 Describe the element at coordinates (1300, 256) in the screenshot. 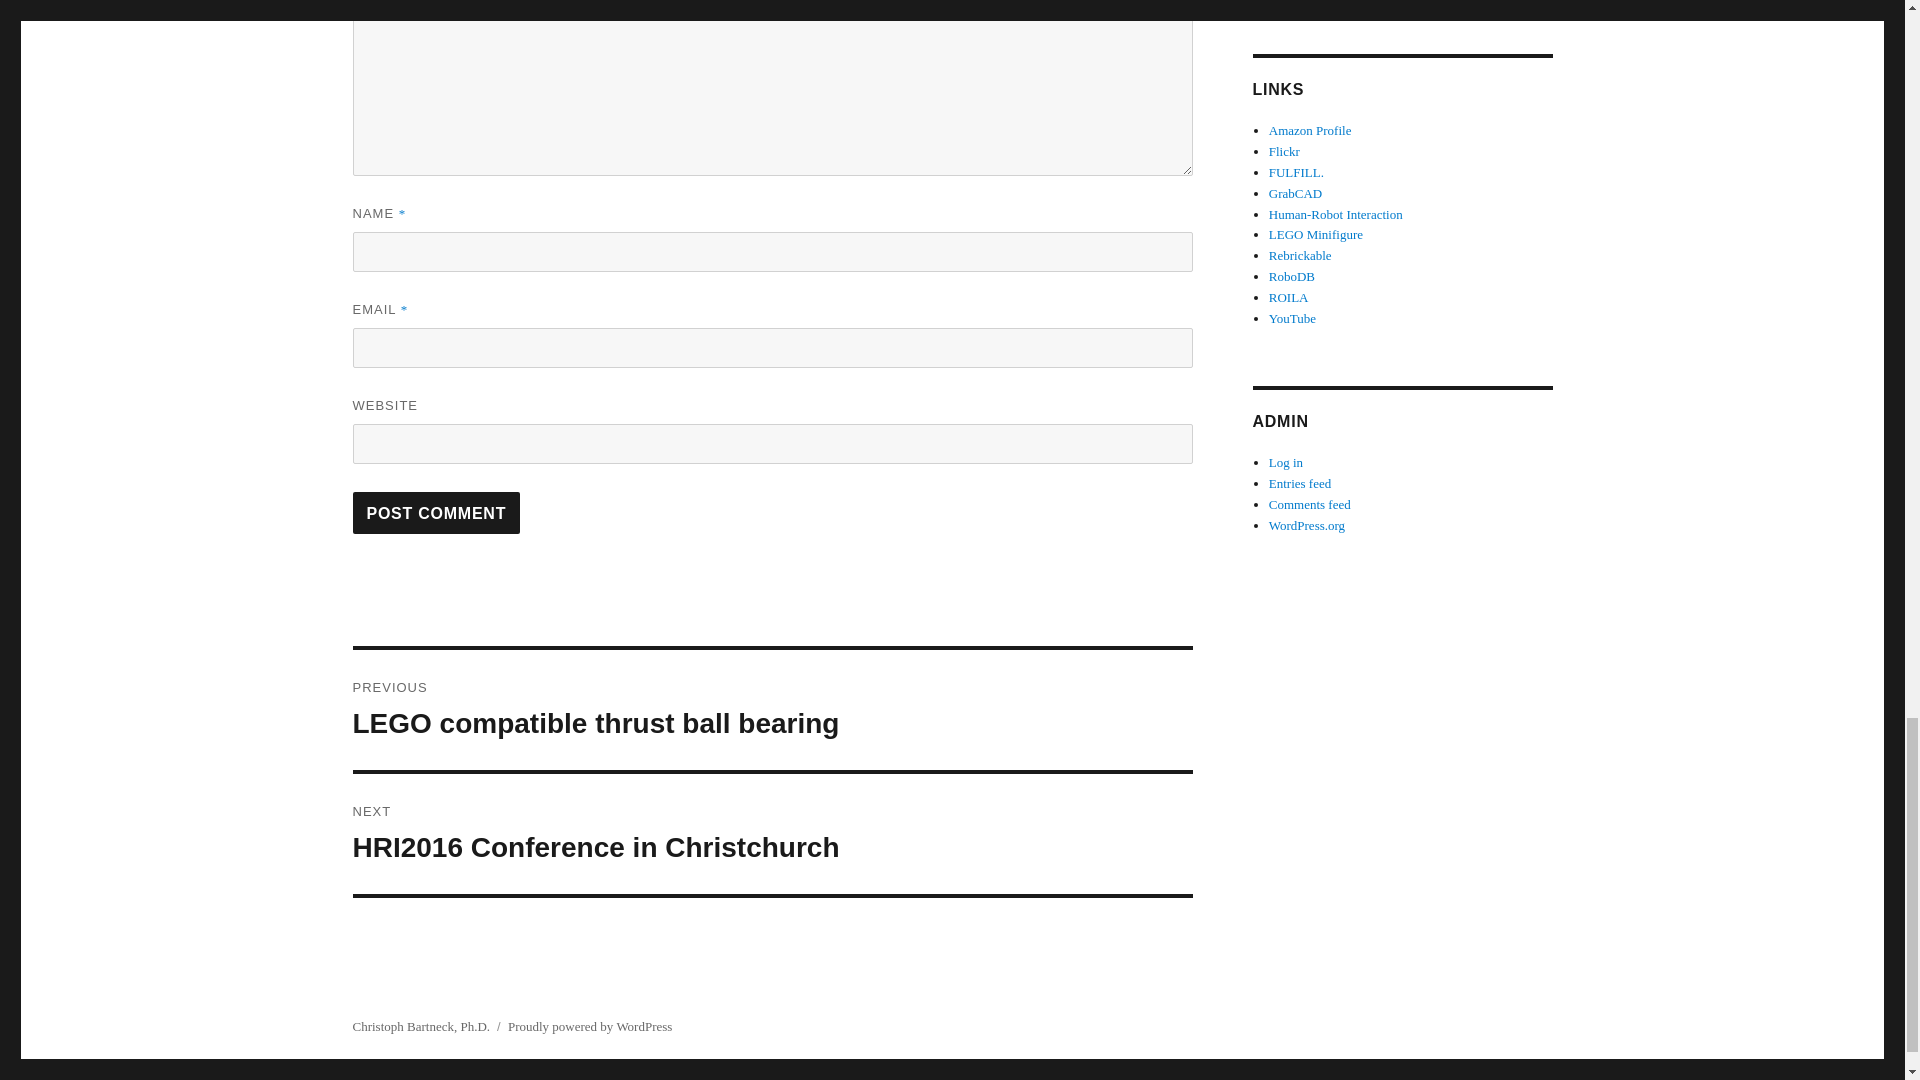

I see `My Rebrickable Profile` at that location.